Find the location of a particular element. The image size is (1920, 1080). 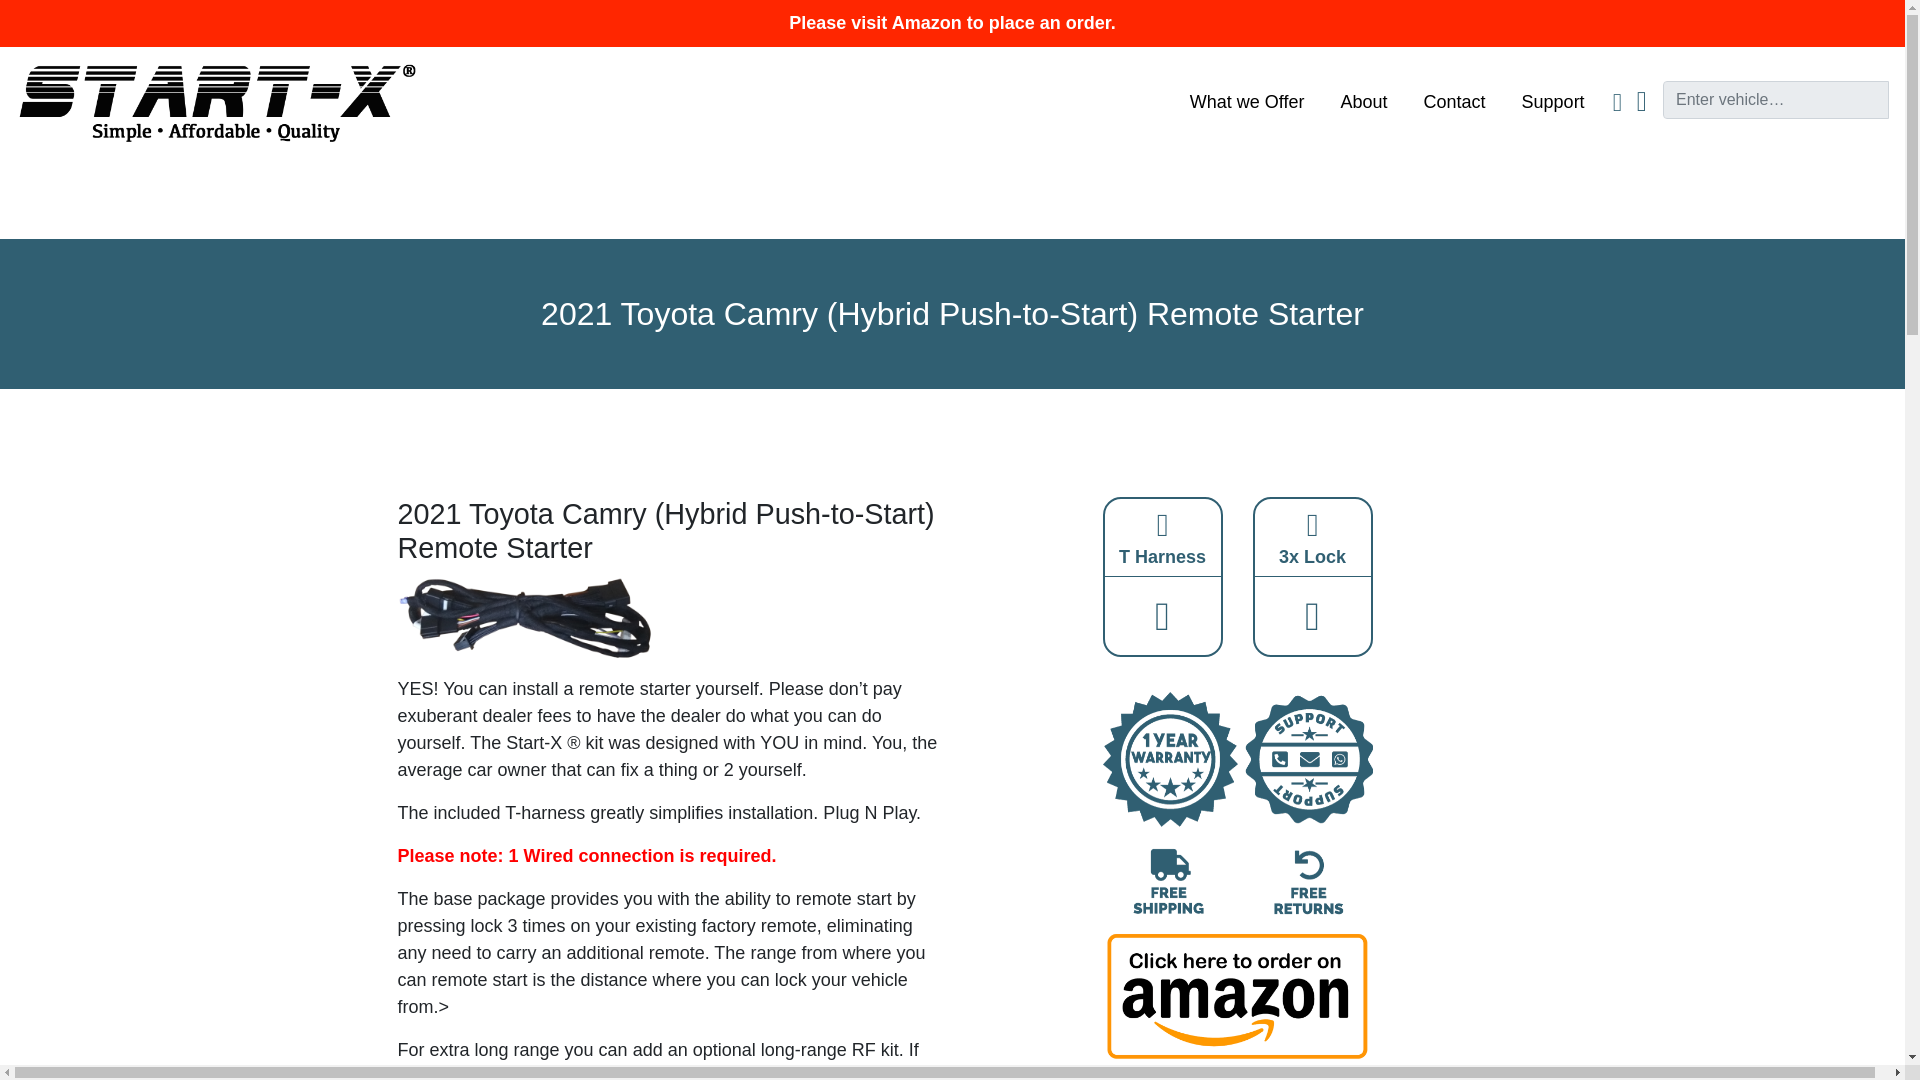

About is located at coordinates (1364, 102).